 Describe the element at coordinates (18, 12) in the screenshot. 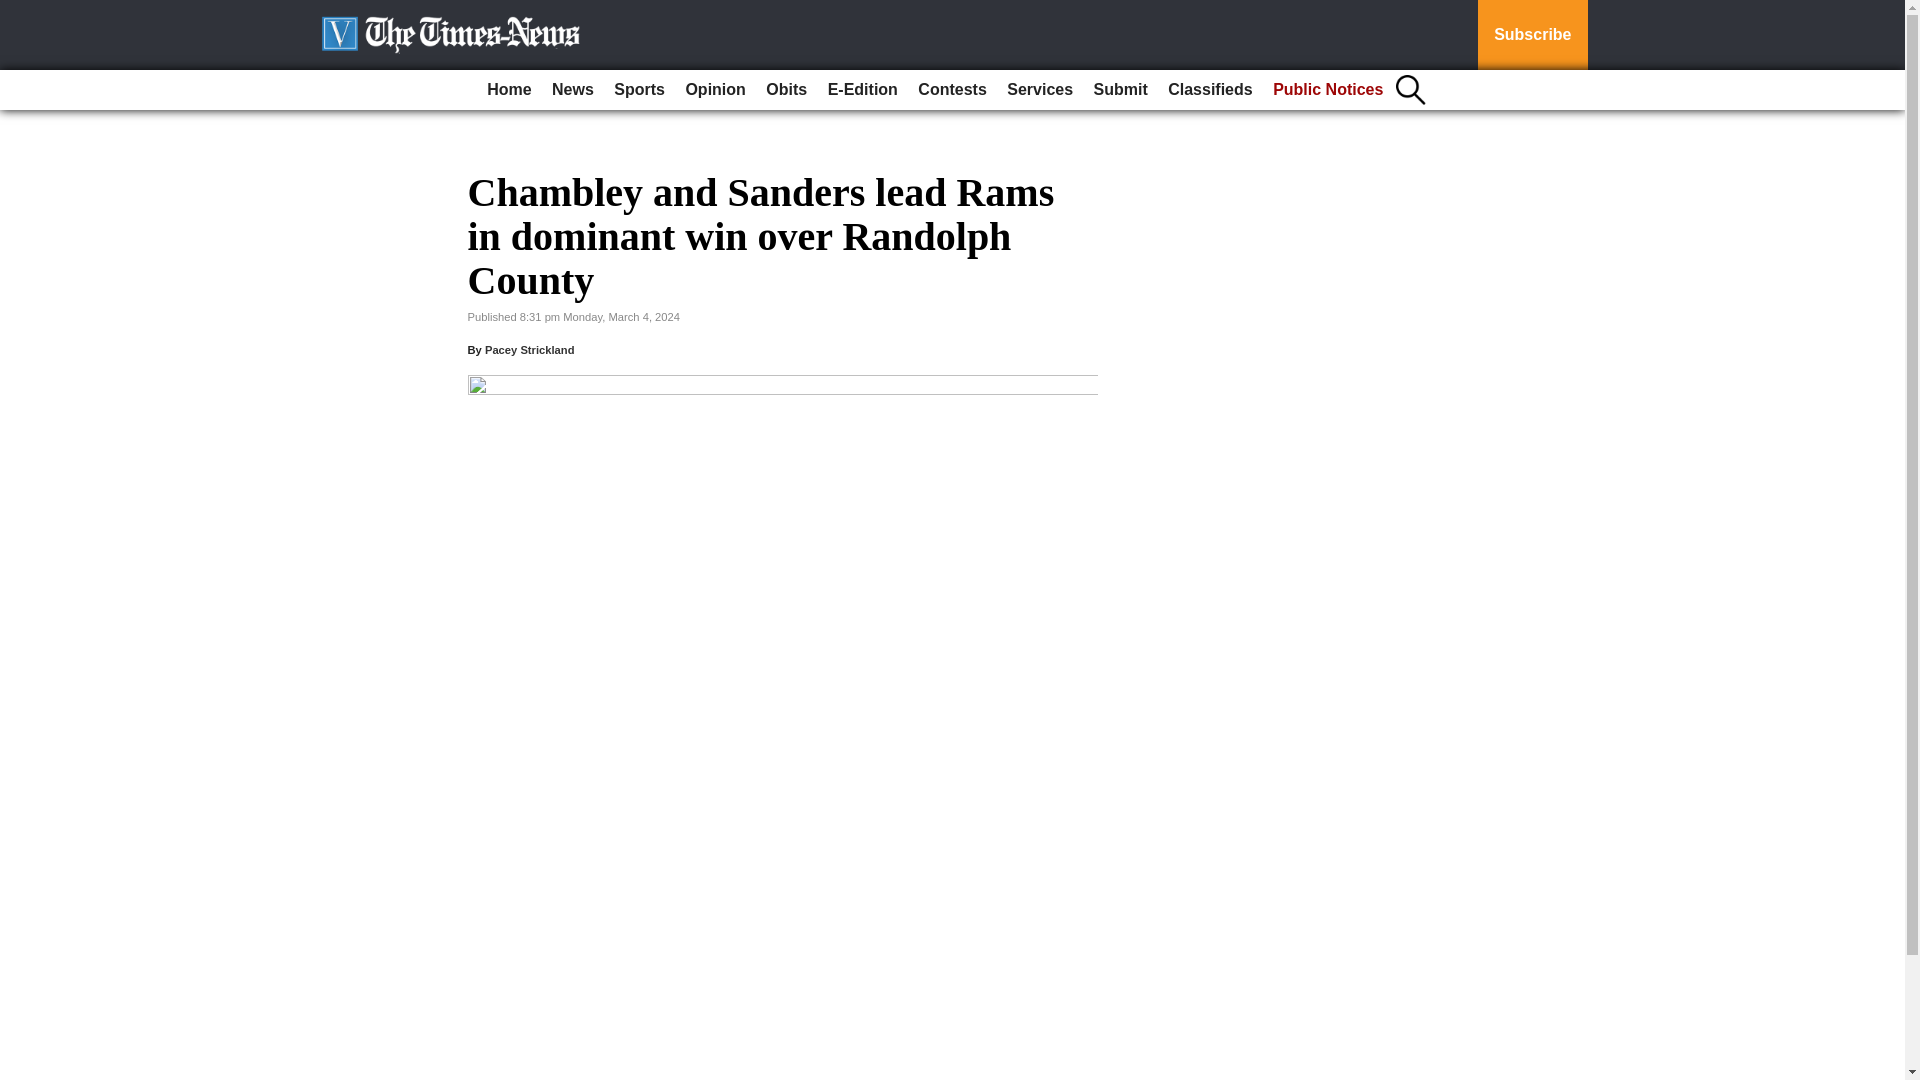

I see `Go` at that location.